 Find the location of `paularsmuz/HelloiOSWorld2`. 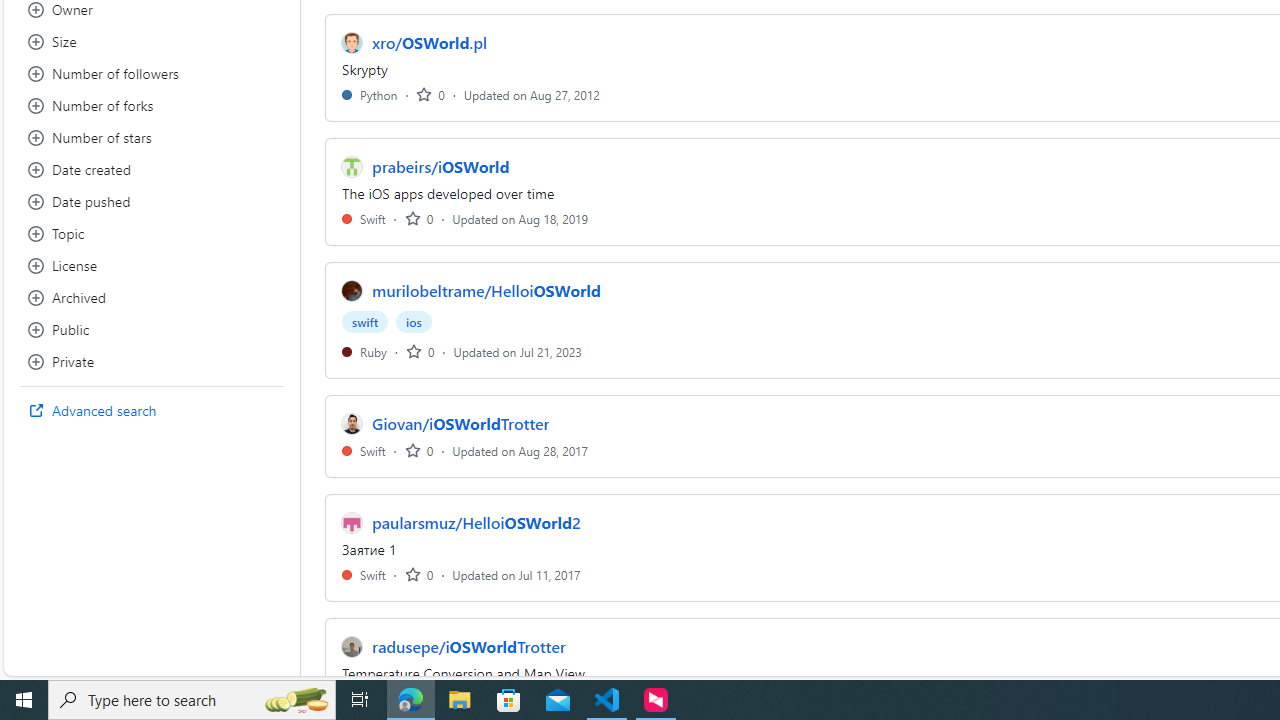

paularsmuz/HelloiOSWorld2 is located at coordinates (476, 522).